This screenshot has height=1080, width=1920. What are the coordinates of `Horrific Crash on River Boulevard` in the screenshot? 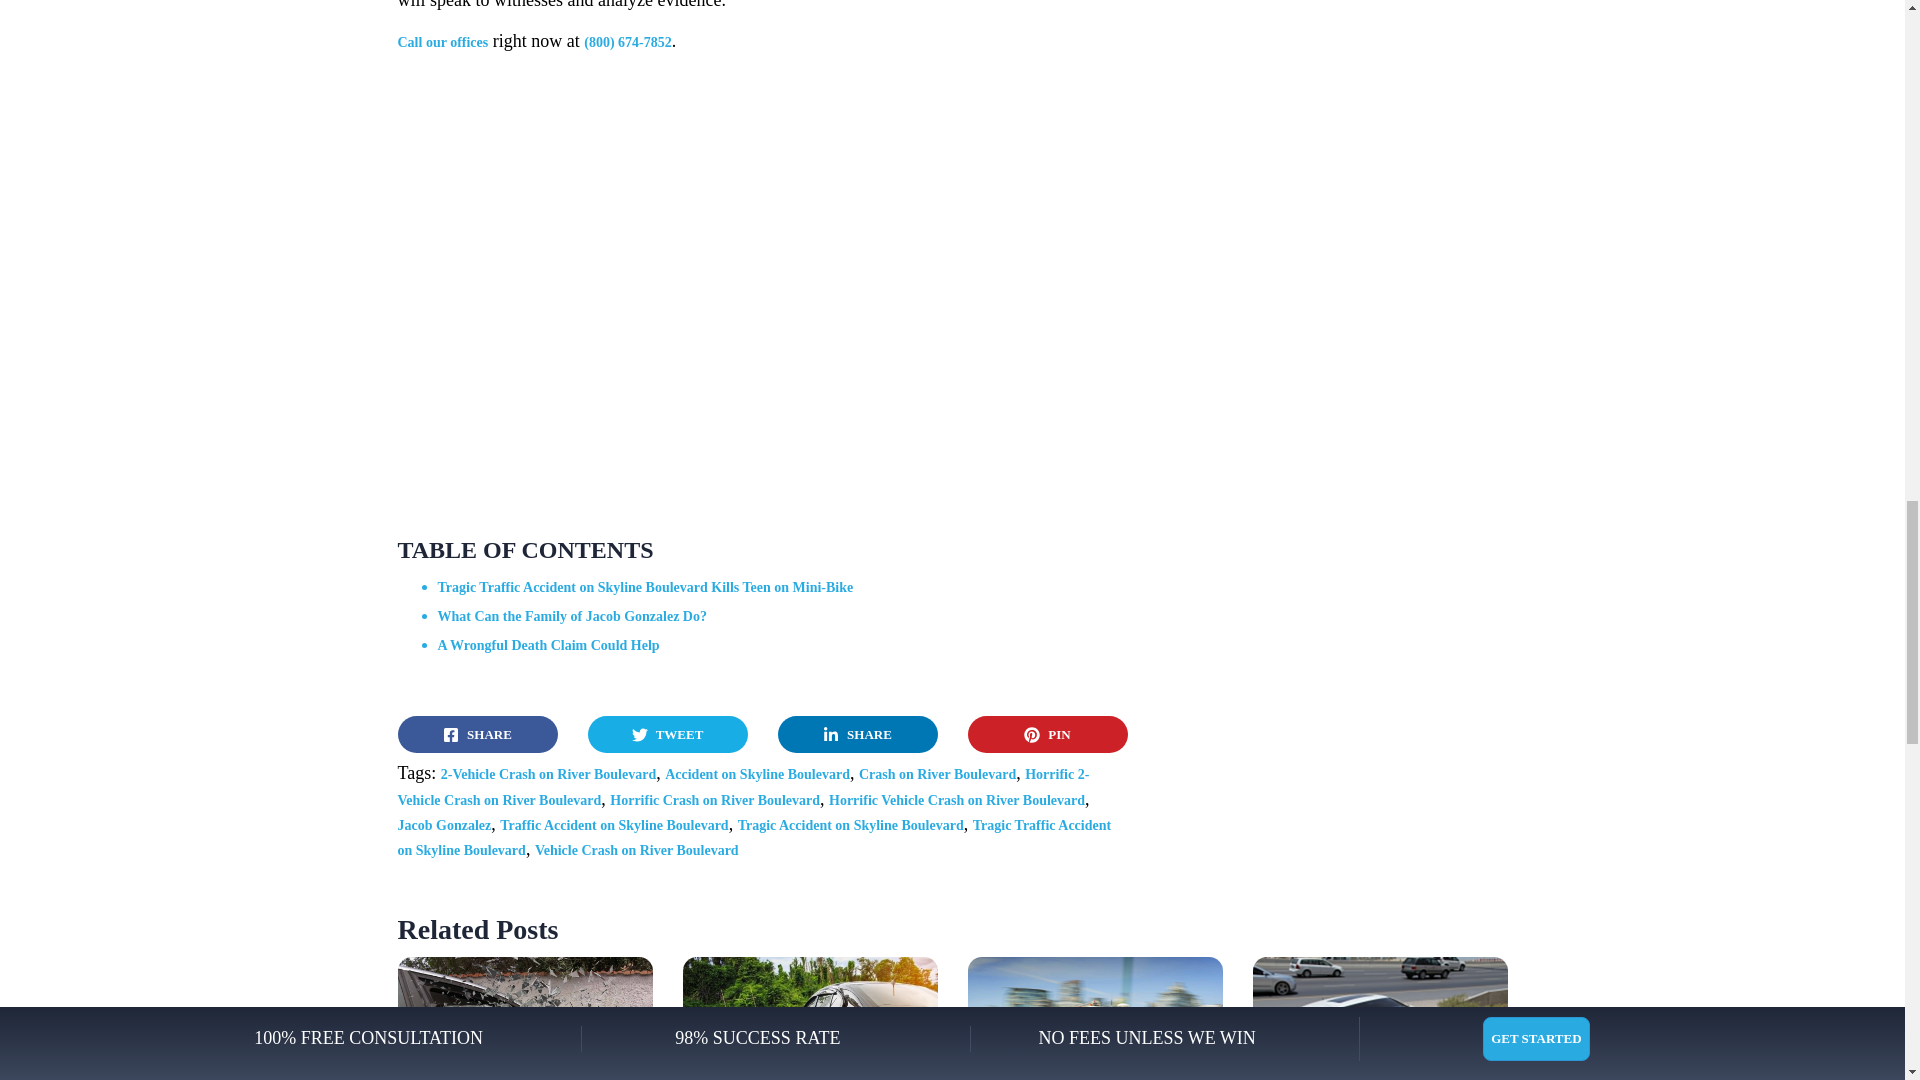 It's located at (714, 800).